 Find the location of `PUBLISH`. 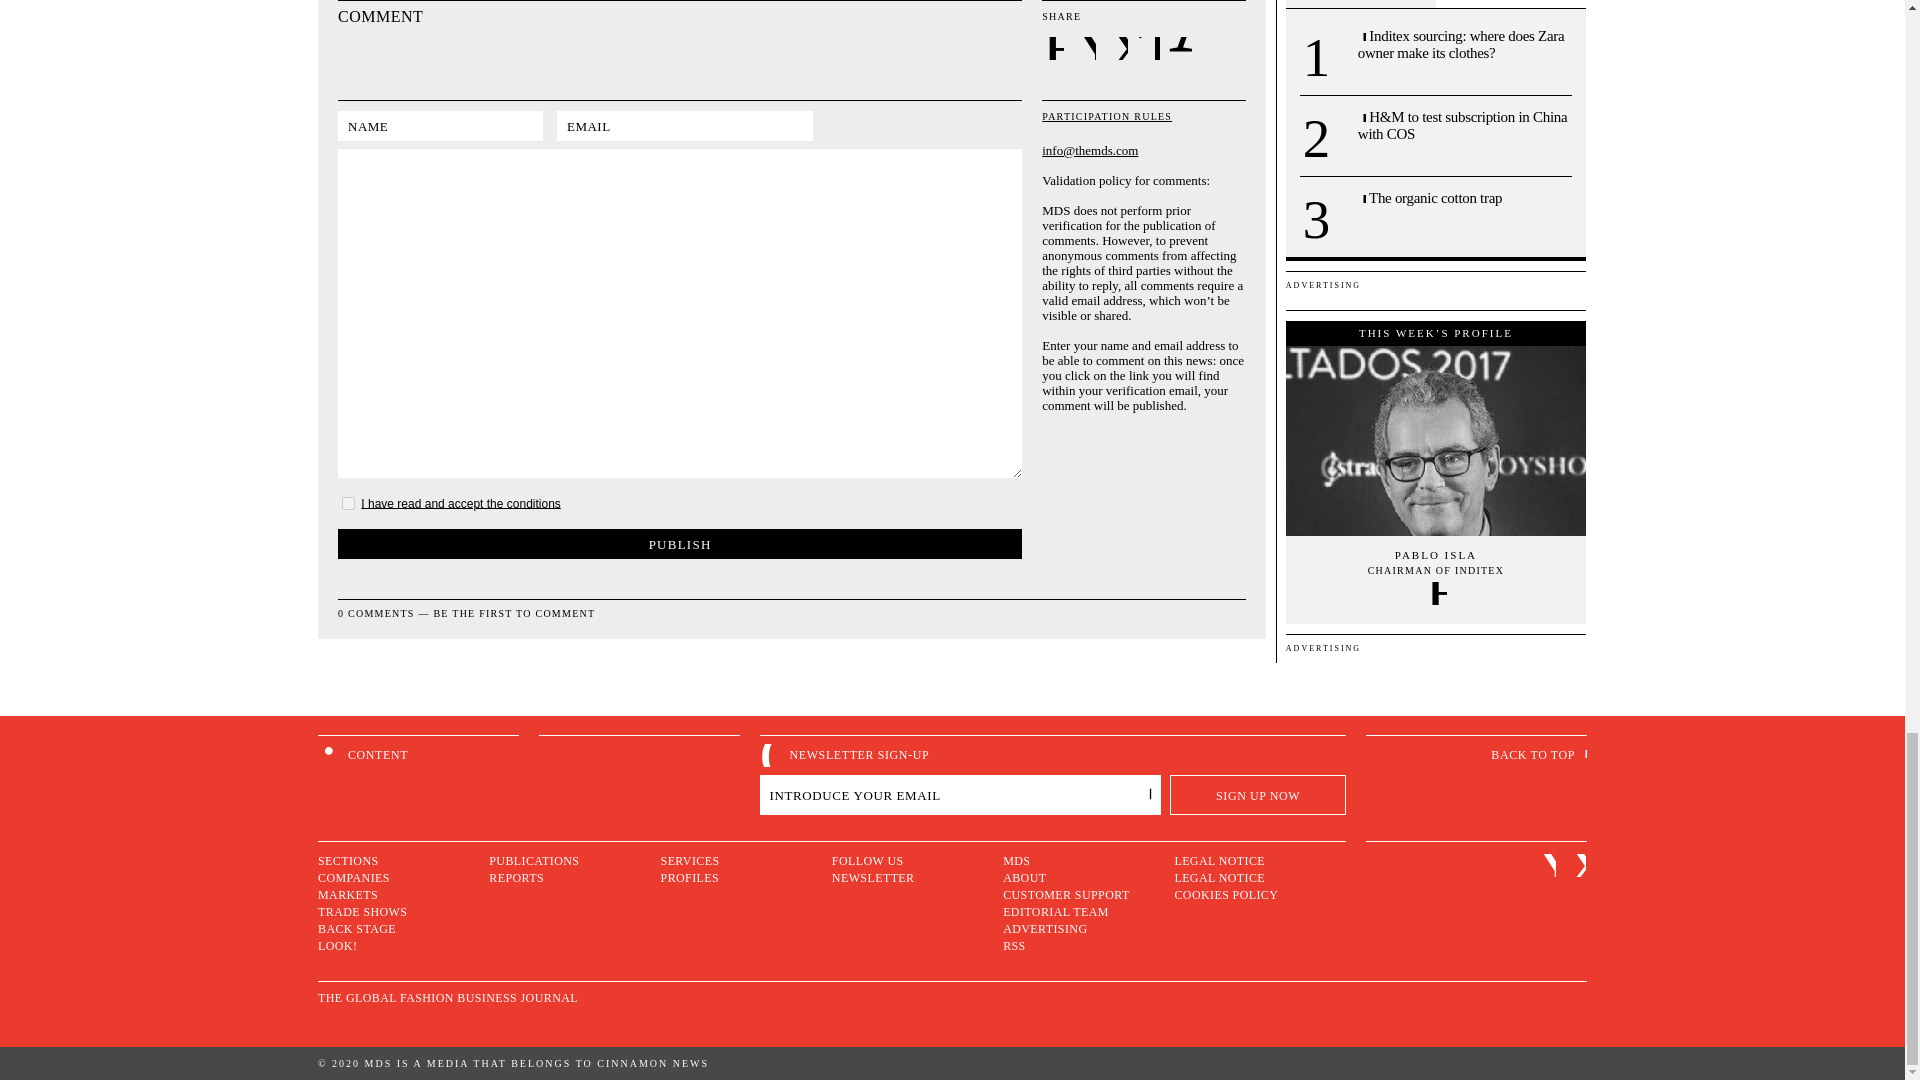

PUBLISH is located at coordinates (679, 544).